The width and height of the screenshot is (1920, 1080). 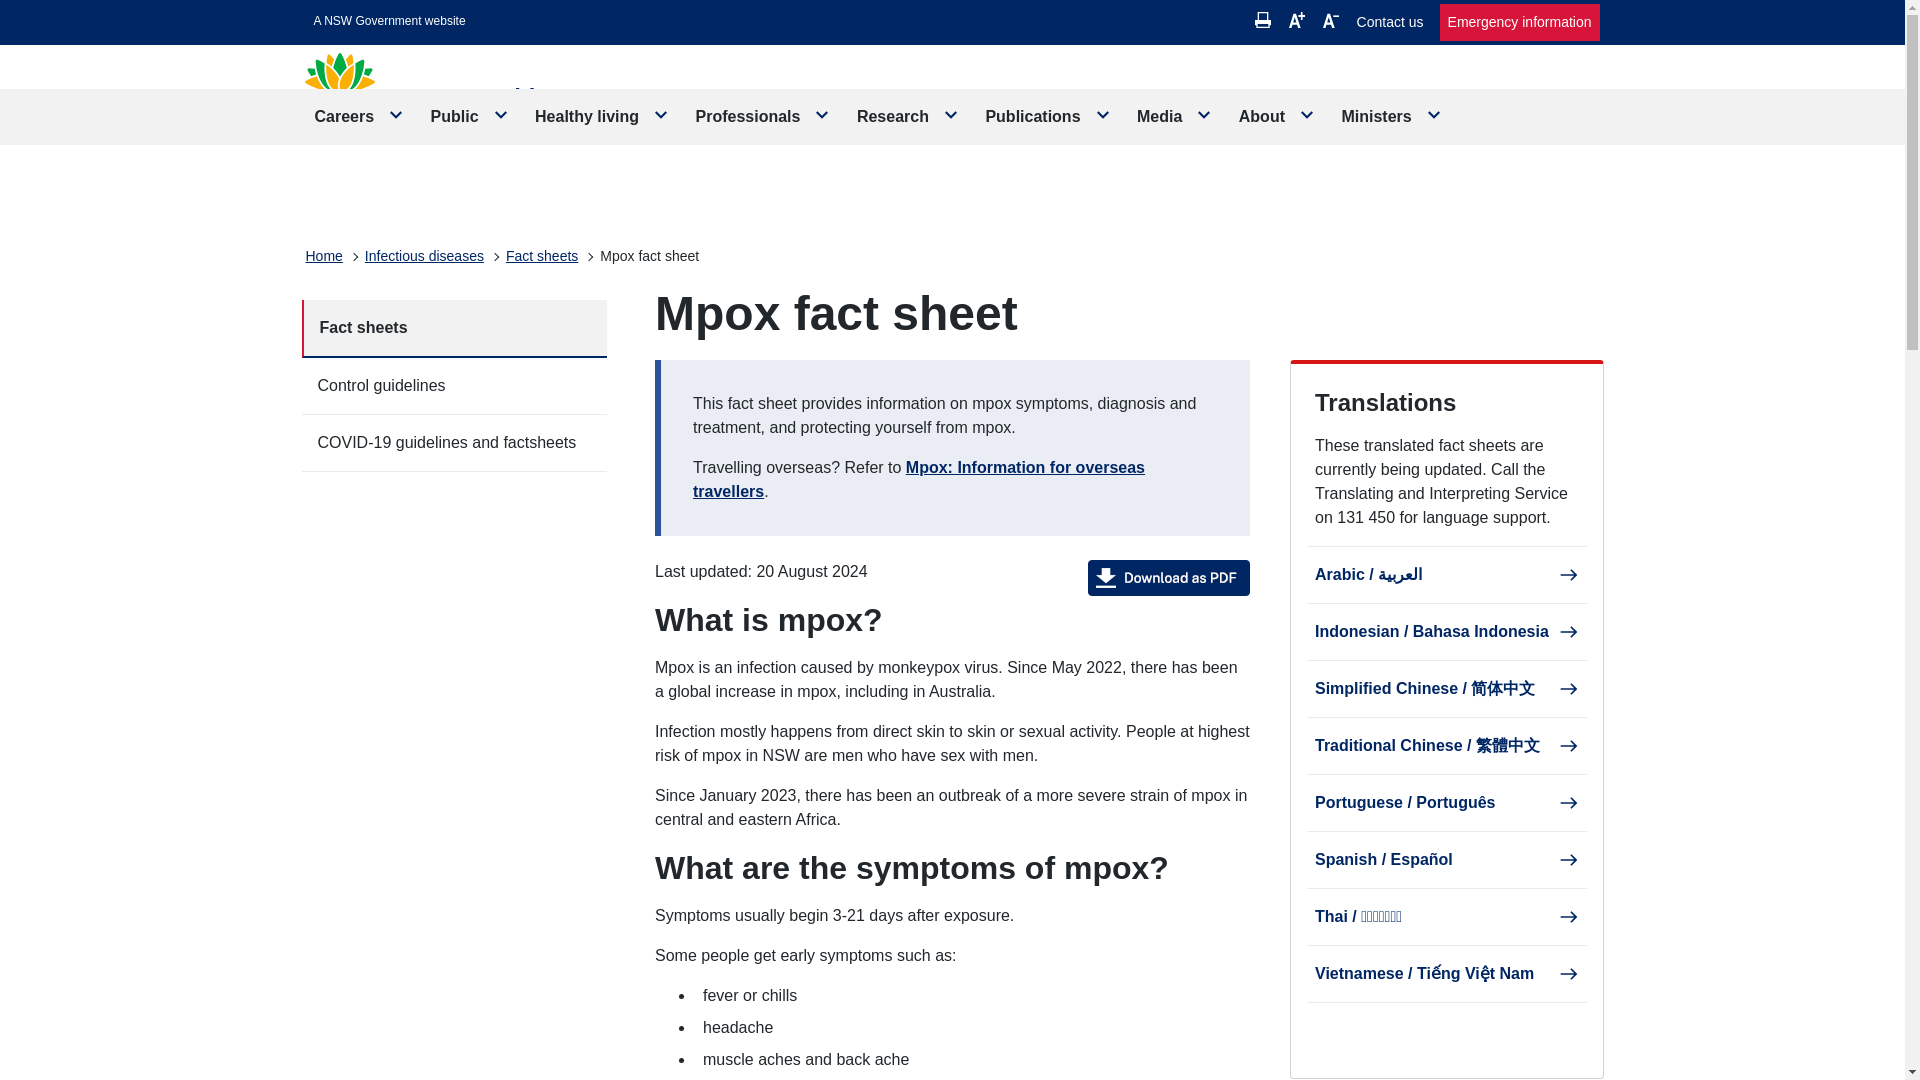 I want to click on Emergency information, so click(x=1520, y=22).